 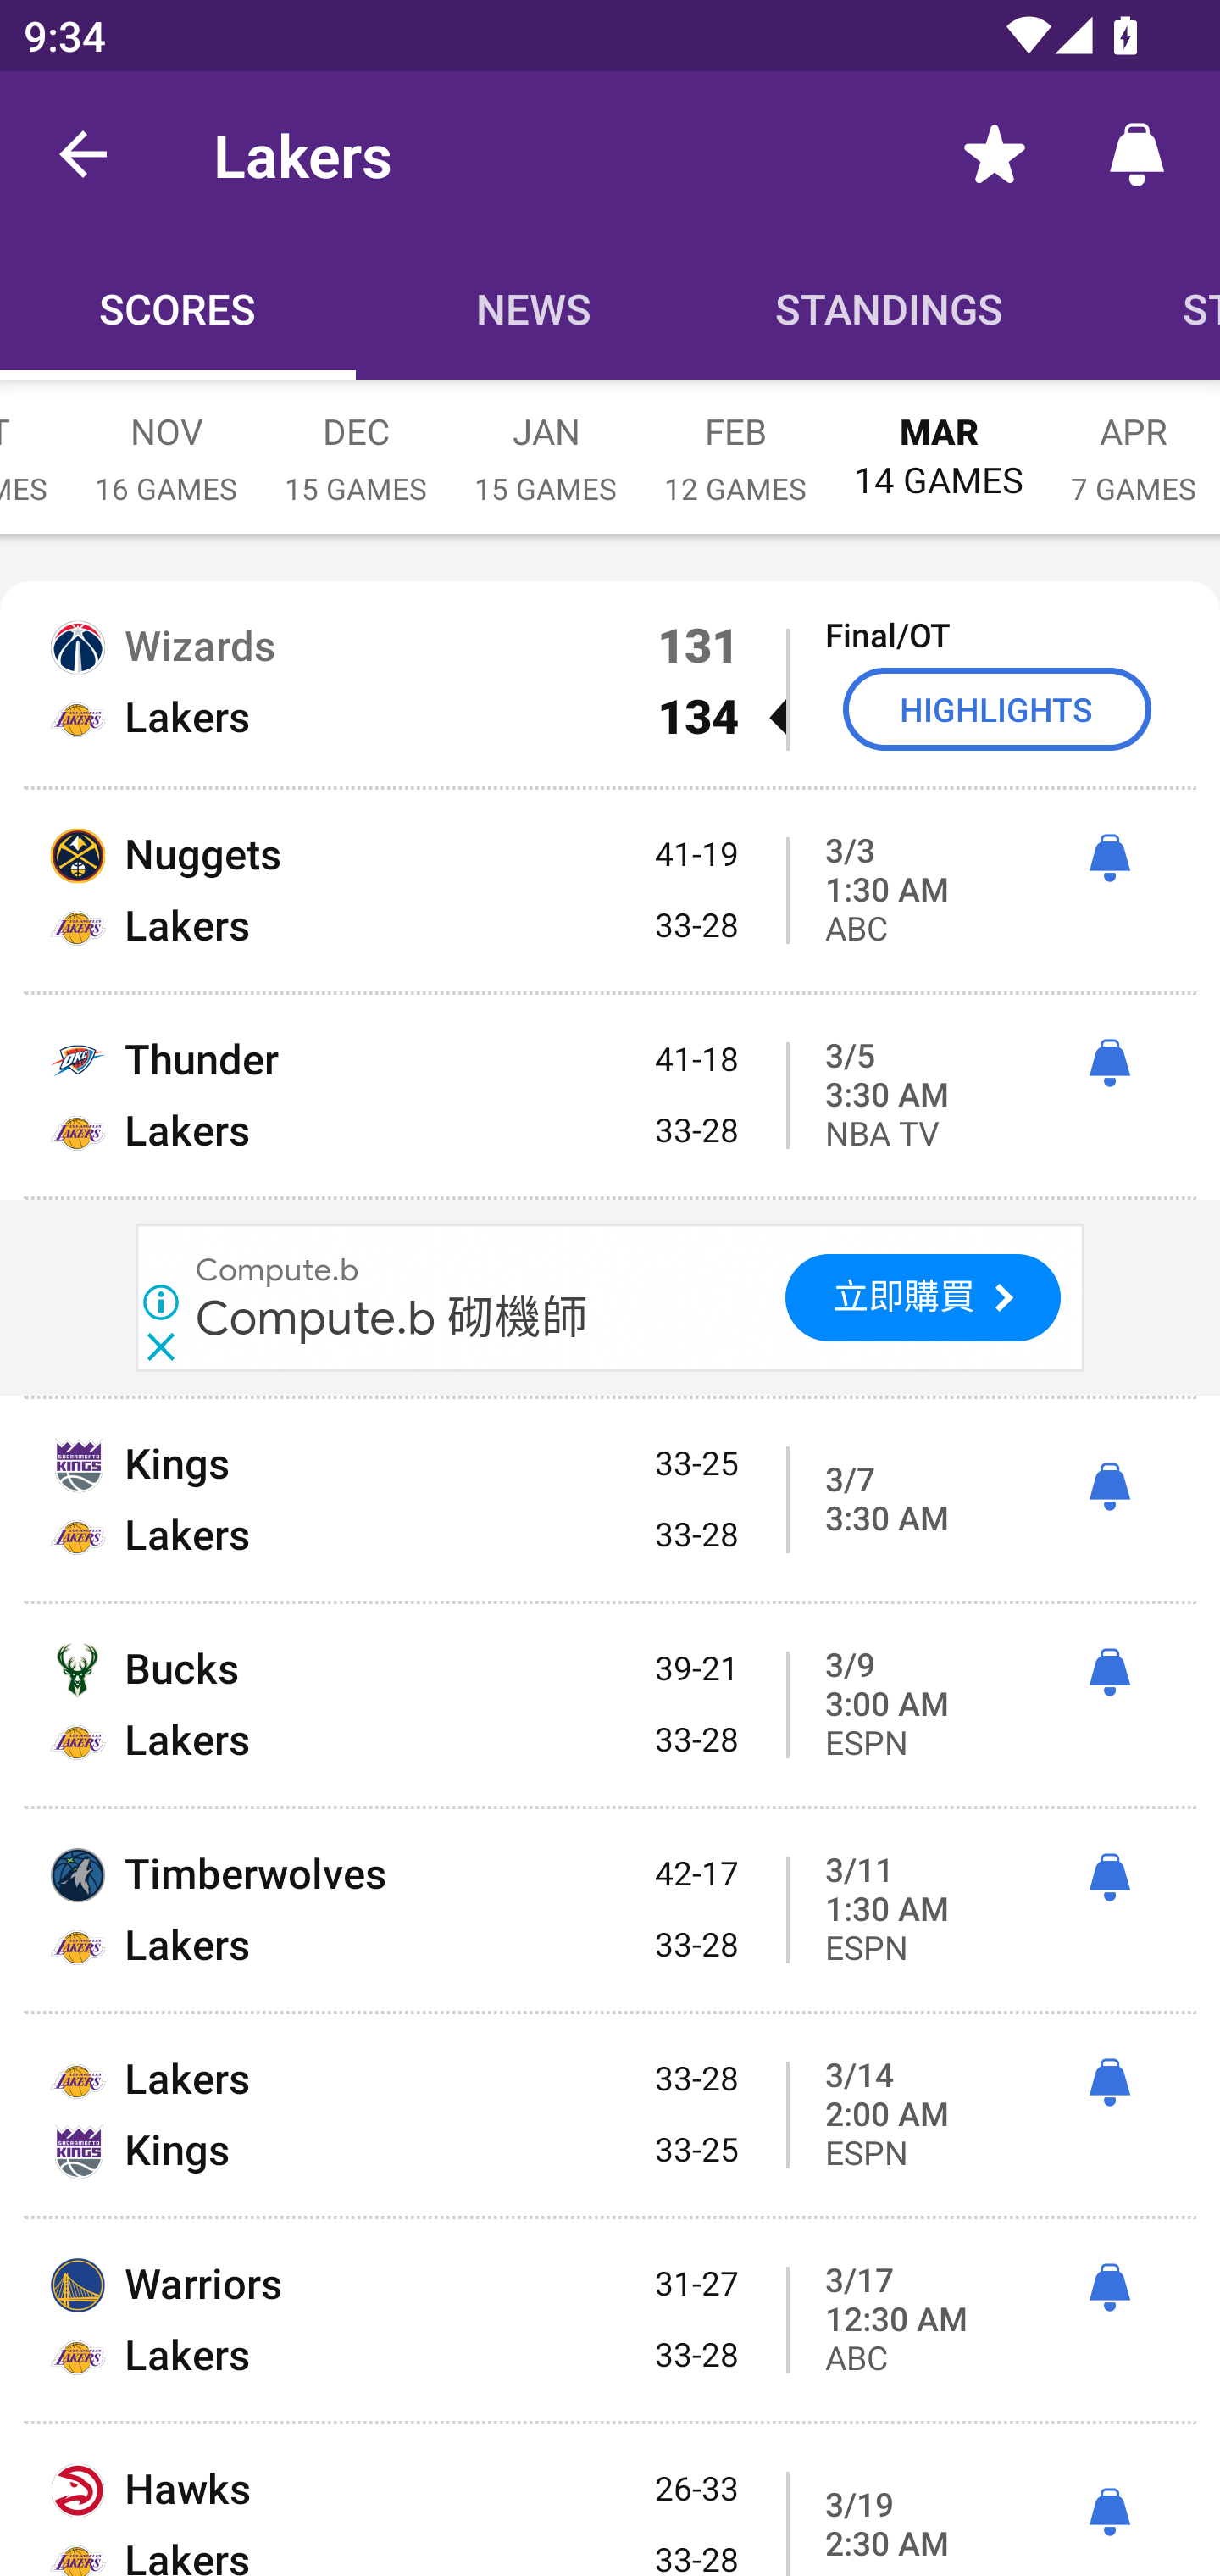 I want to click on ì, so click(x=1109, y=1063).